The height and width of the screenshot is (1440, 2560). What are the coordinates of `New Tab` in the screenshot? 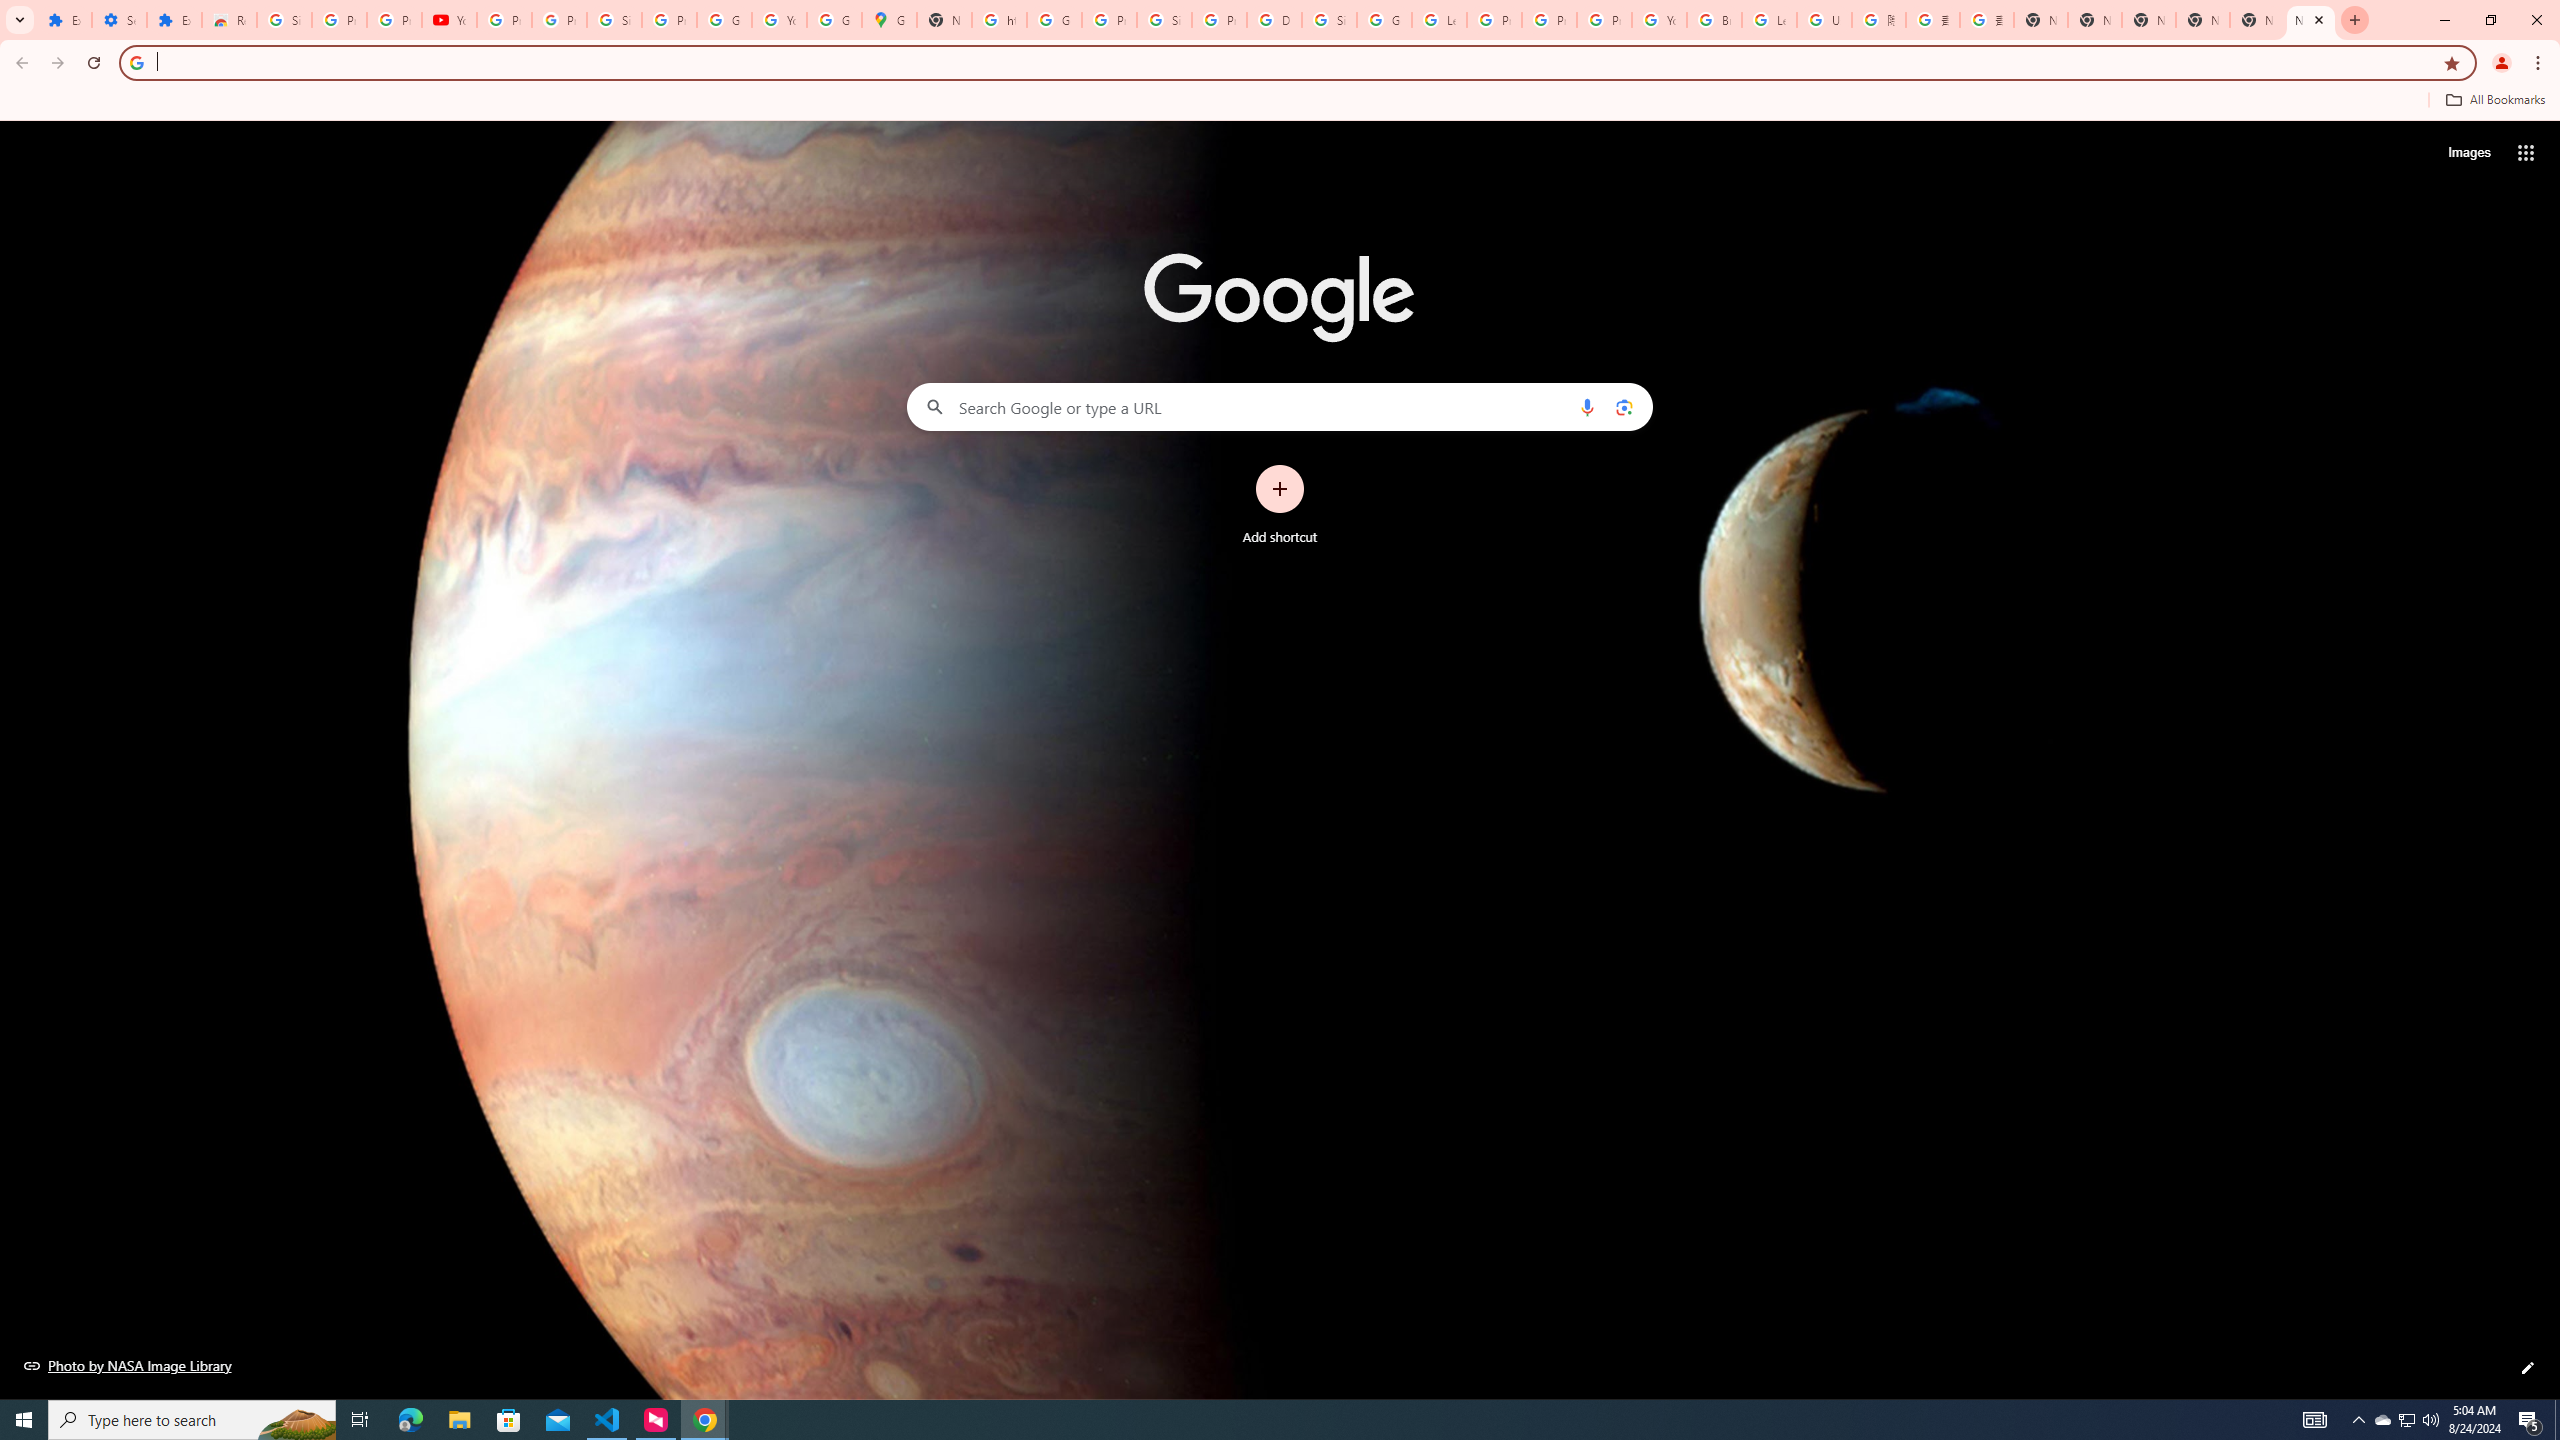 It's located at (2040, 20).